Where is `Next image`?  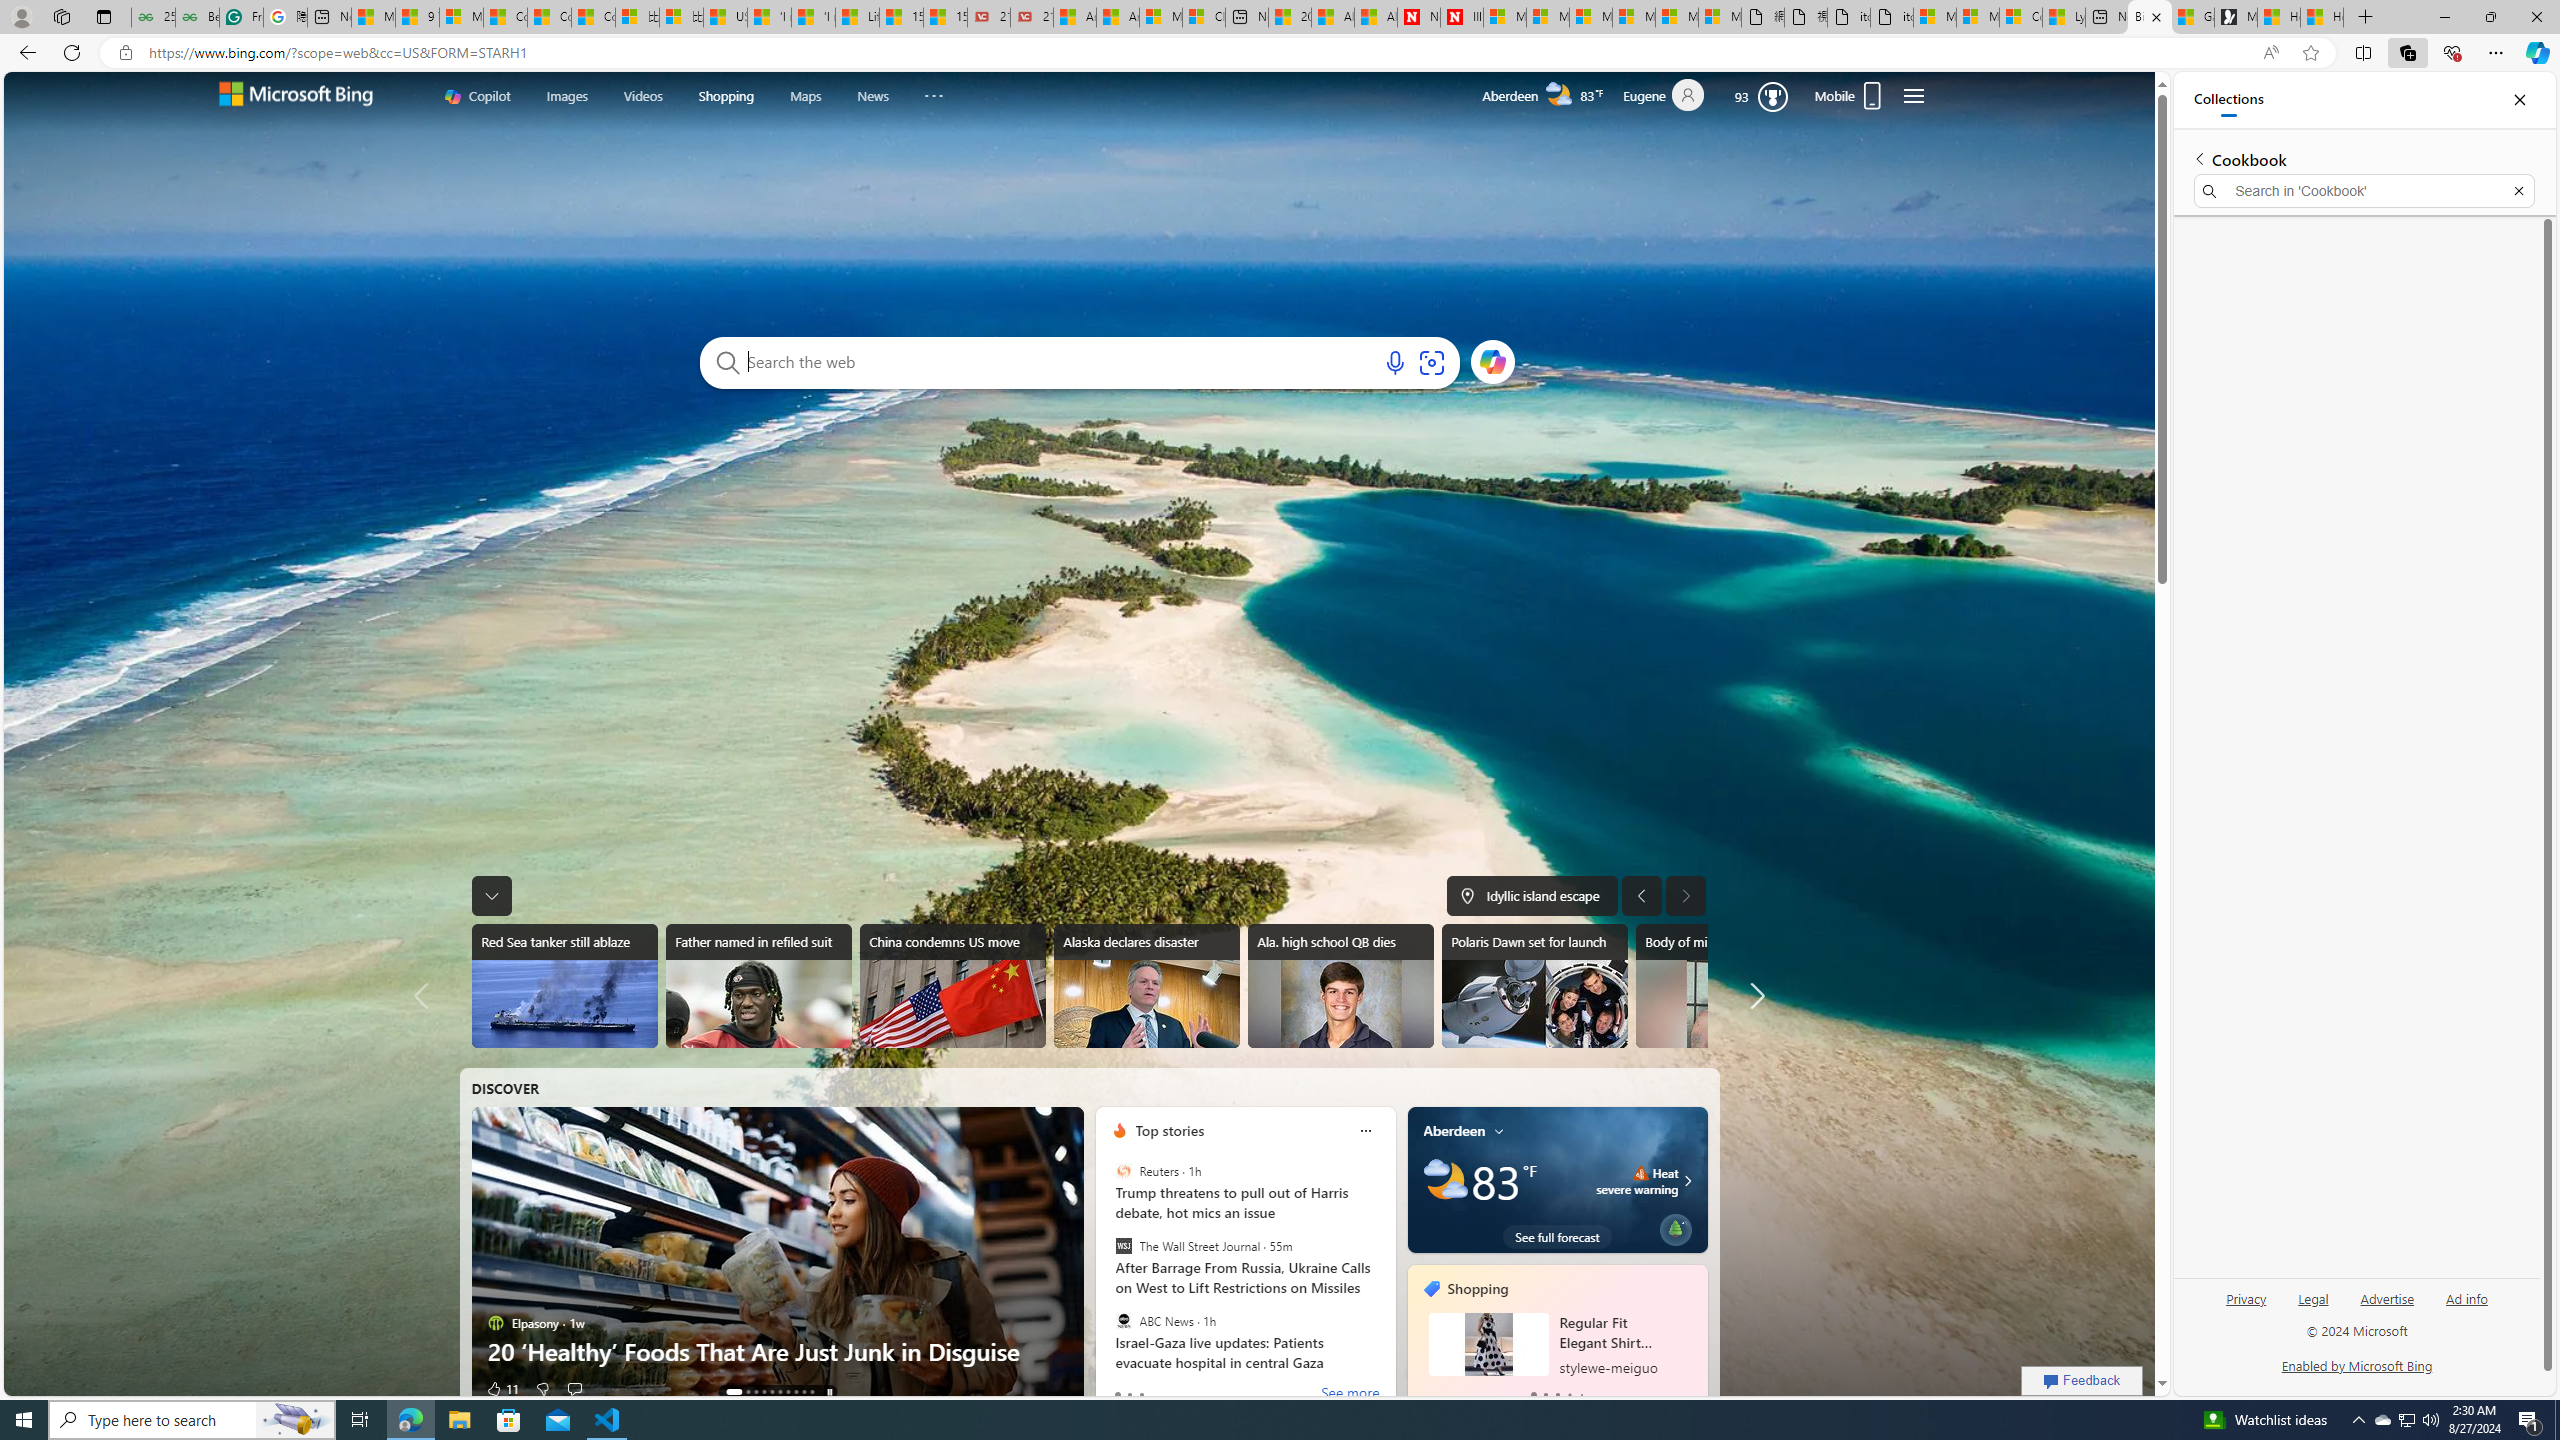
Next image is located at coordinates (1684, 895).